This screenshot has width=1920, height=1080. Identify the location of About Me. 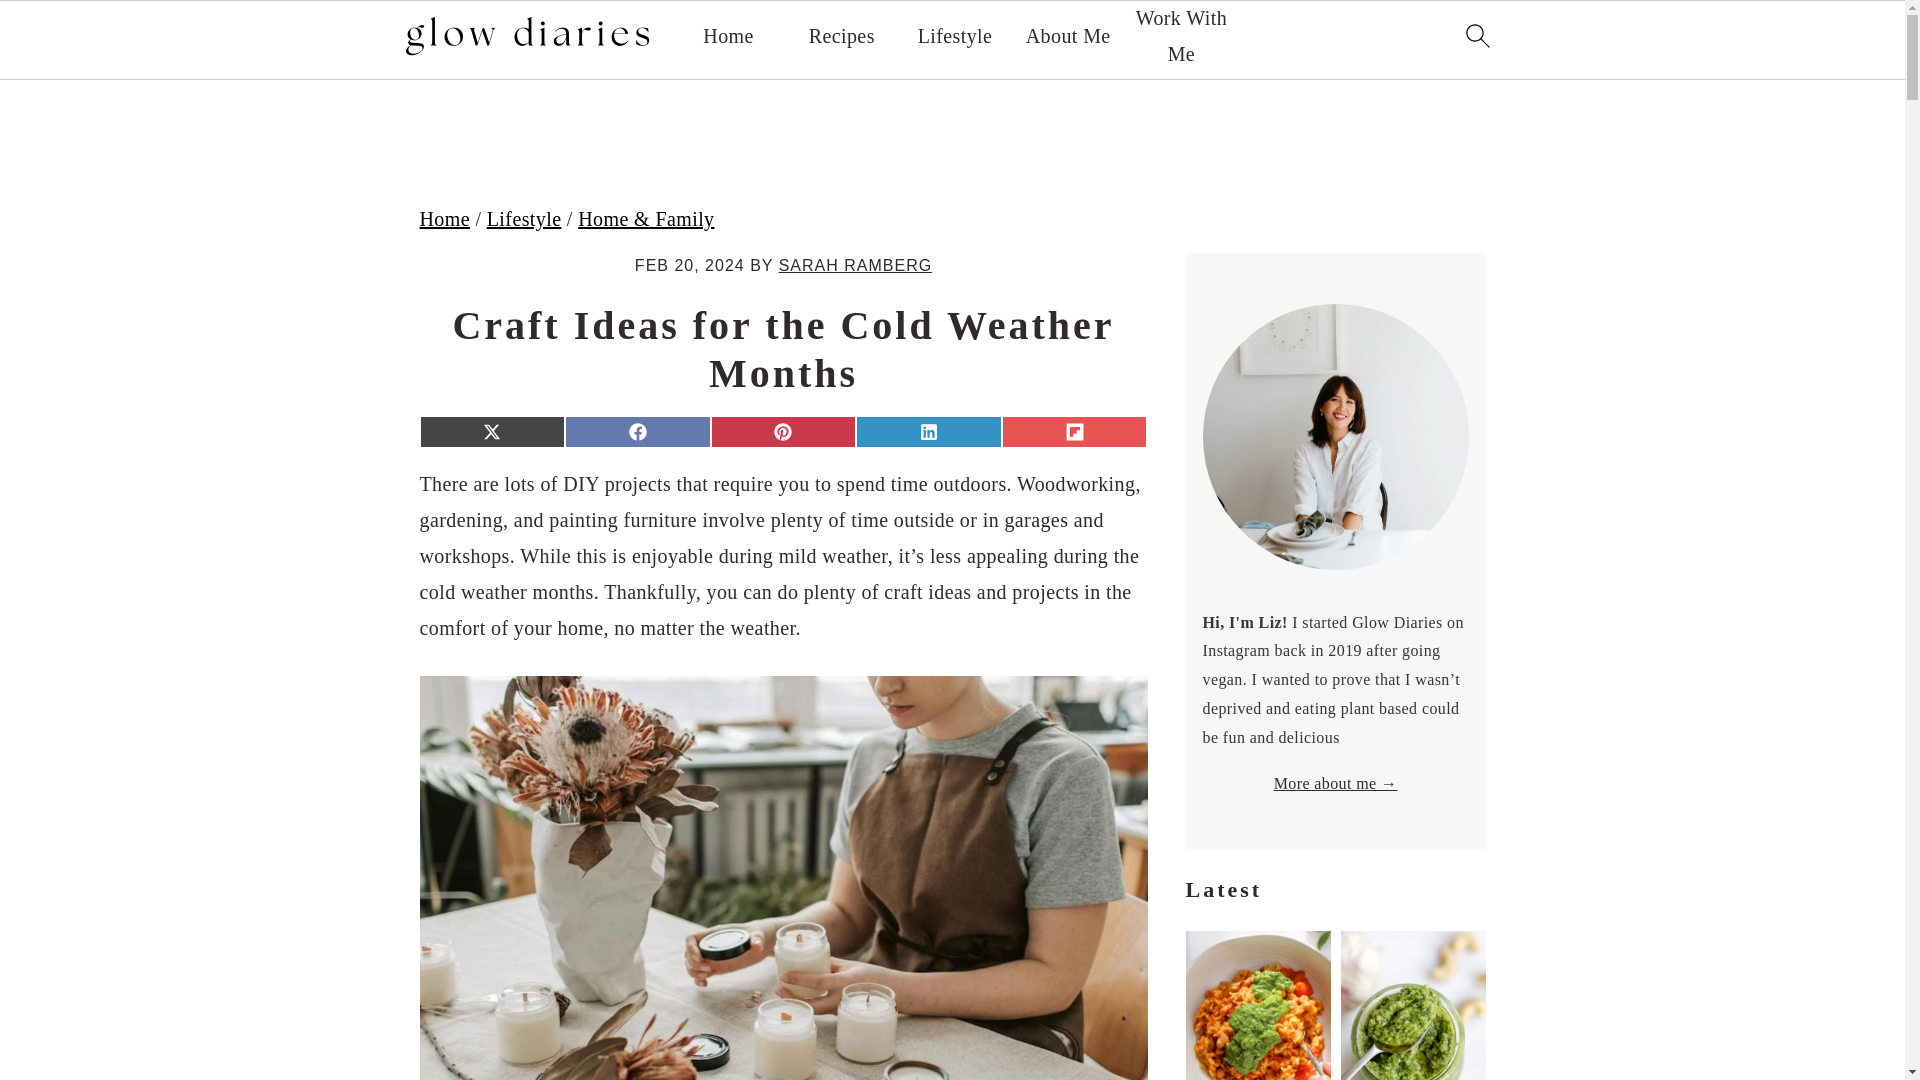
(1068, 36).